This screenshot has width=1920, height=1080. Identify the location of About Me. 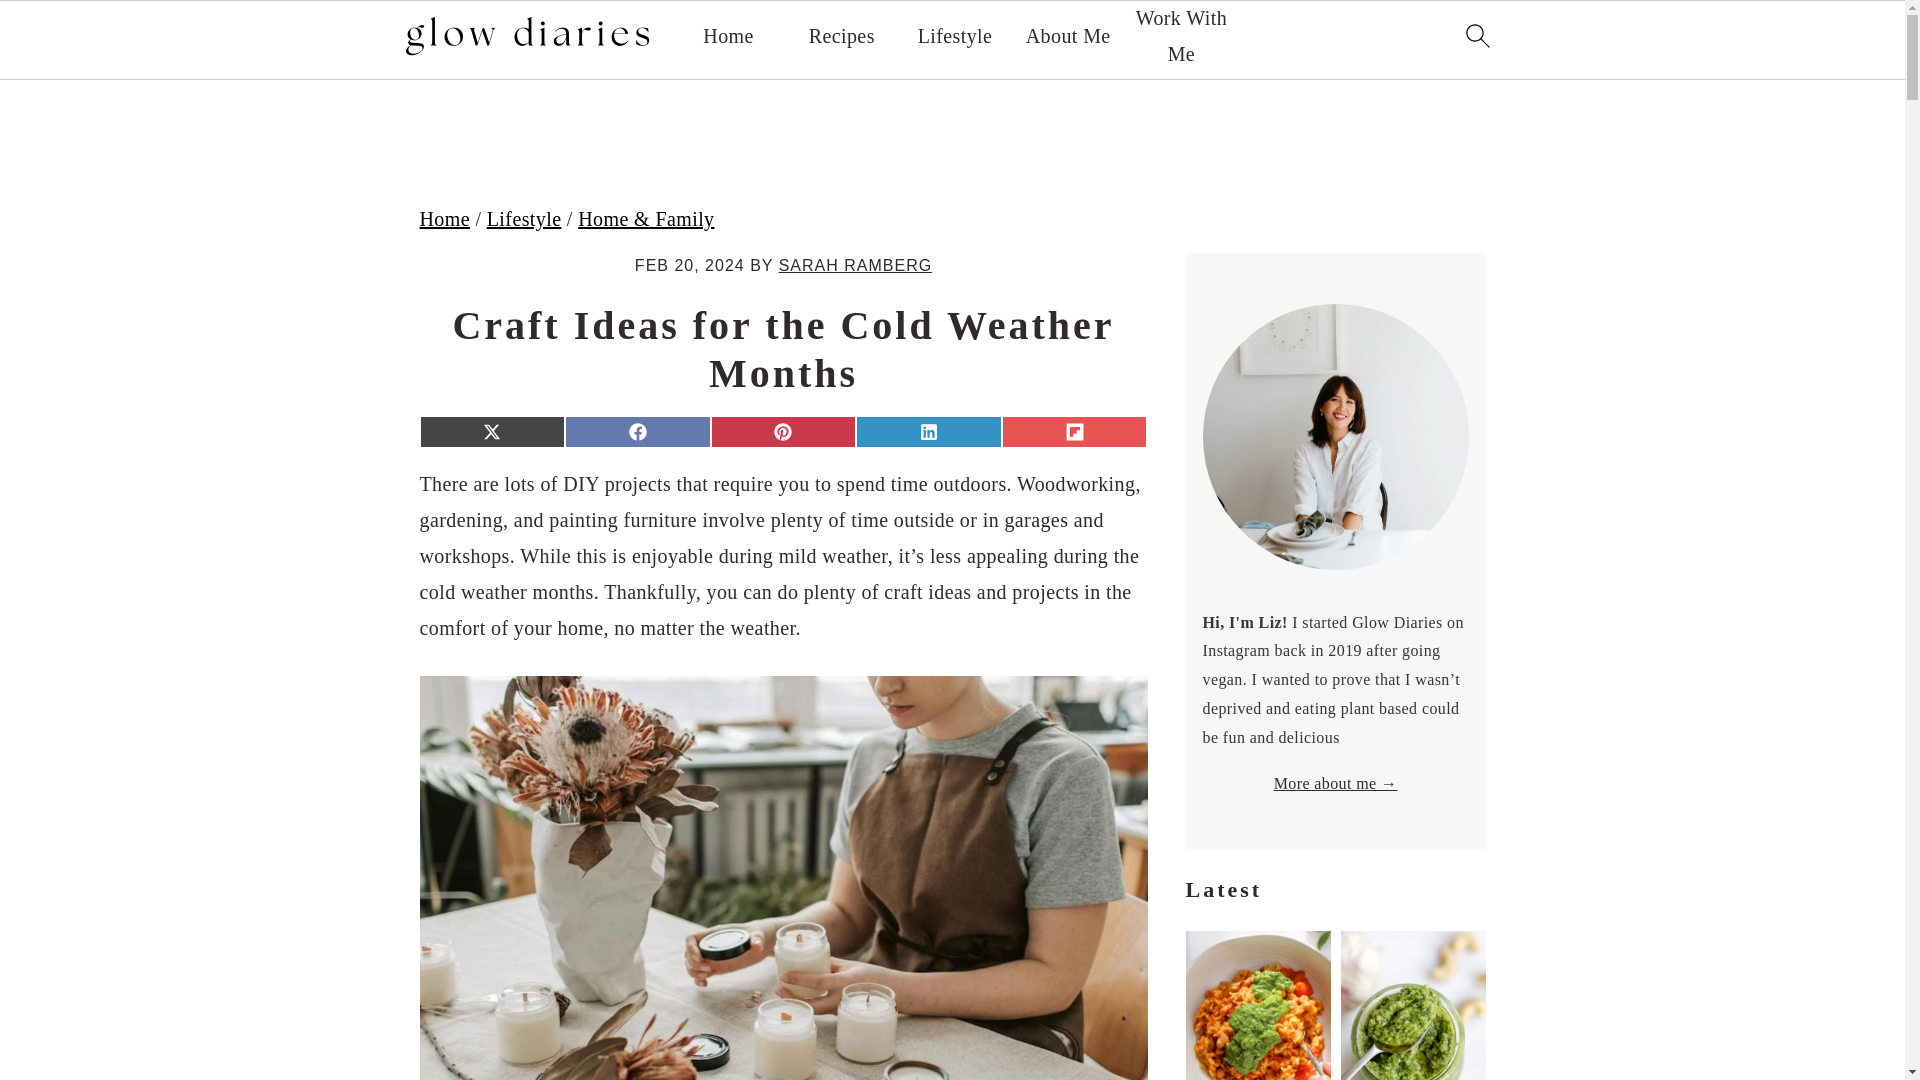
(1068, 36).